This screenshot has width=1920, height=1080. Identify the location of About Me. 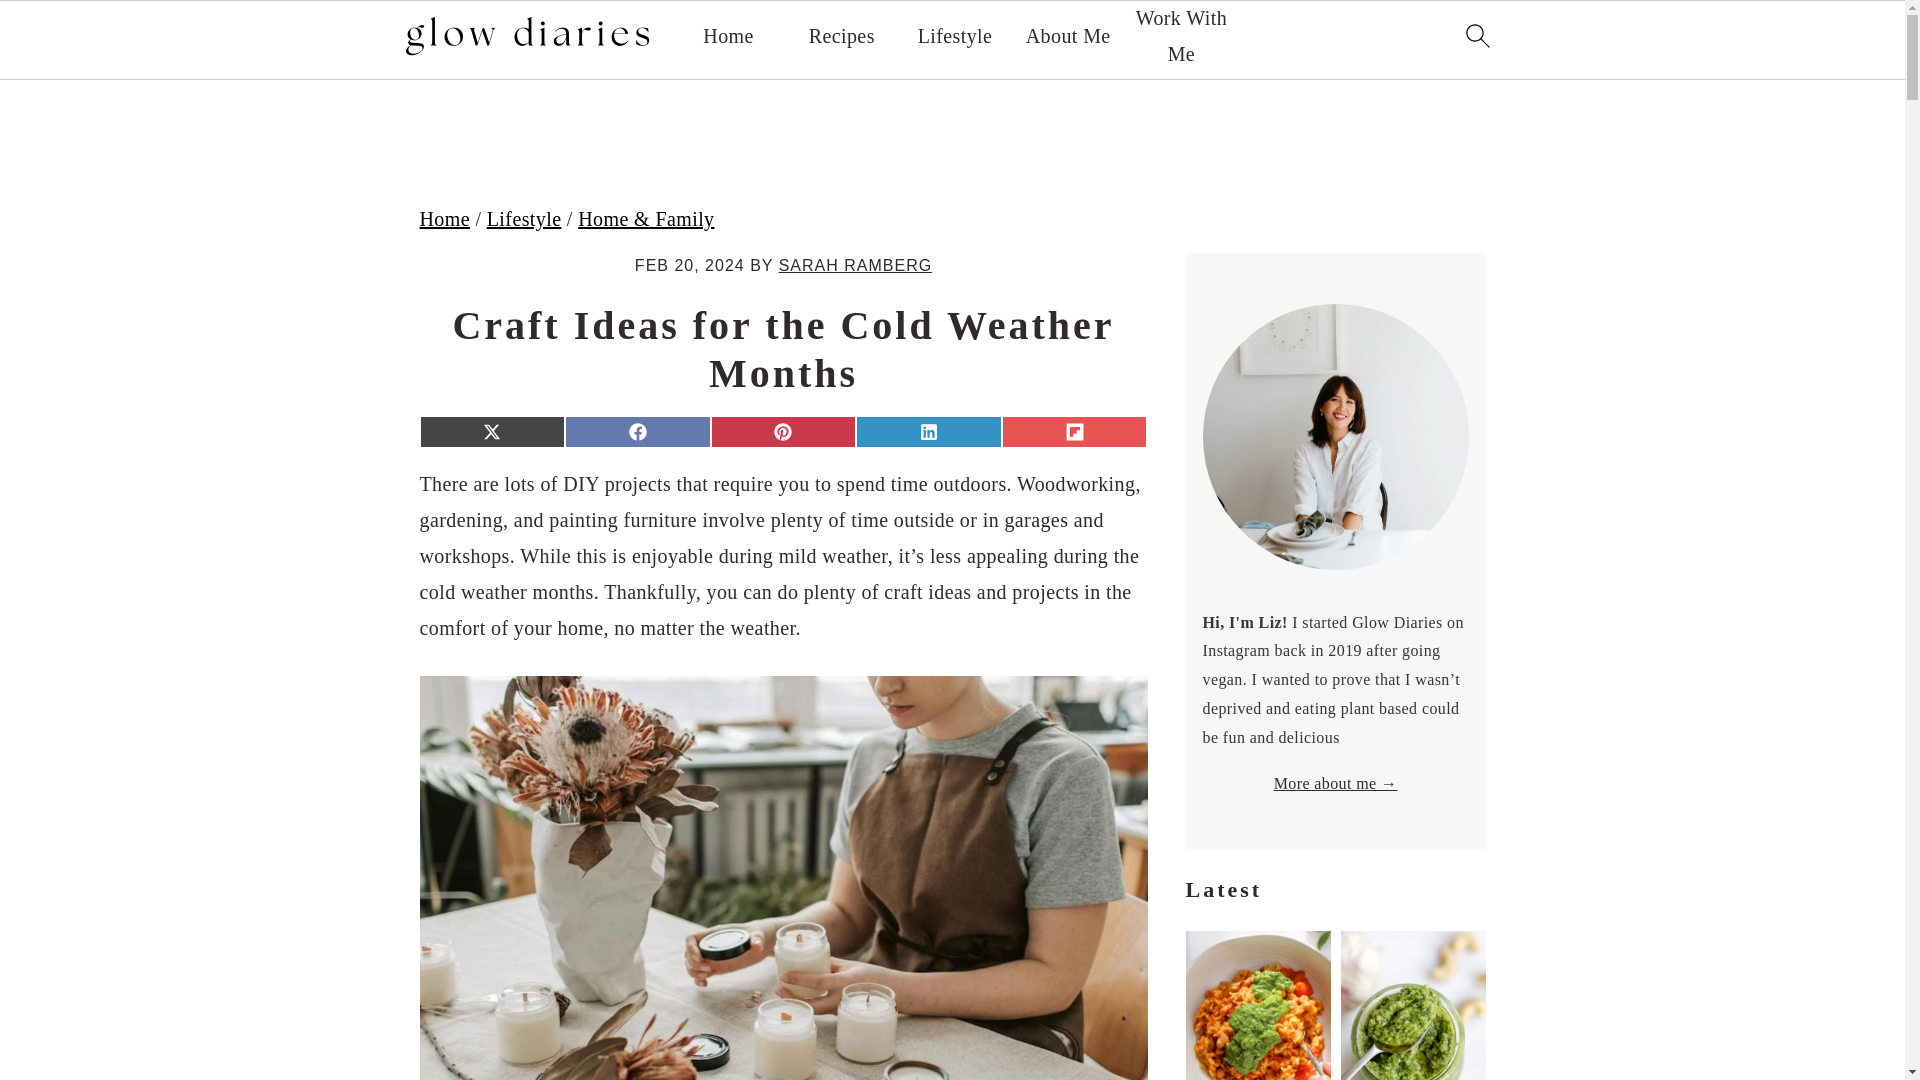
(1068, 36).